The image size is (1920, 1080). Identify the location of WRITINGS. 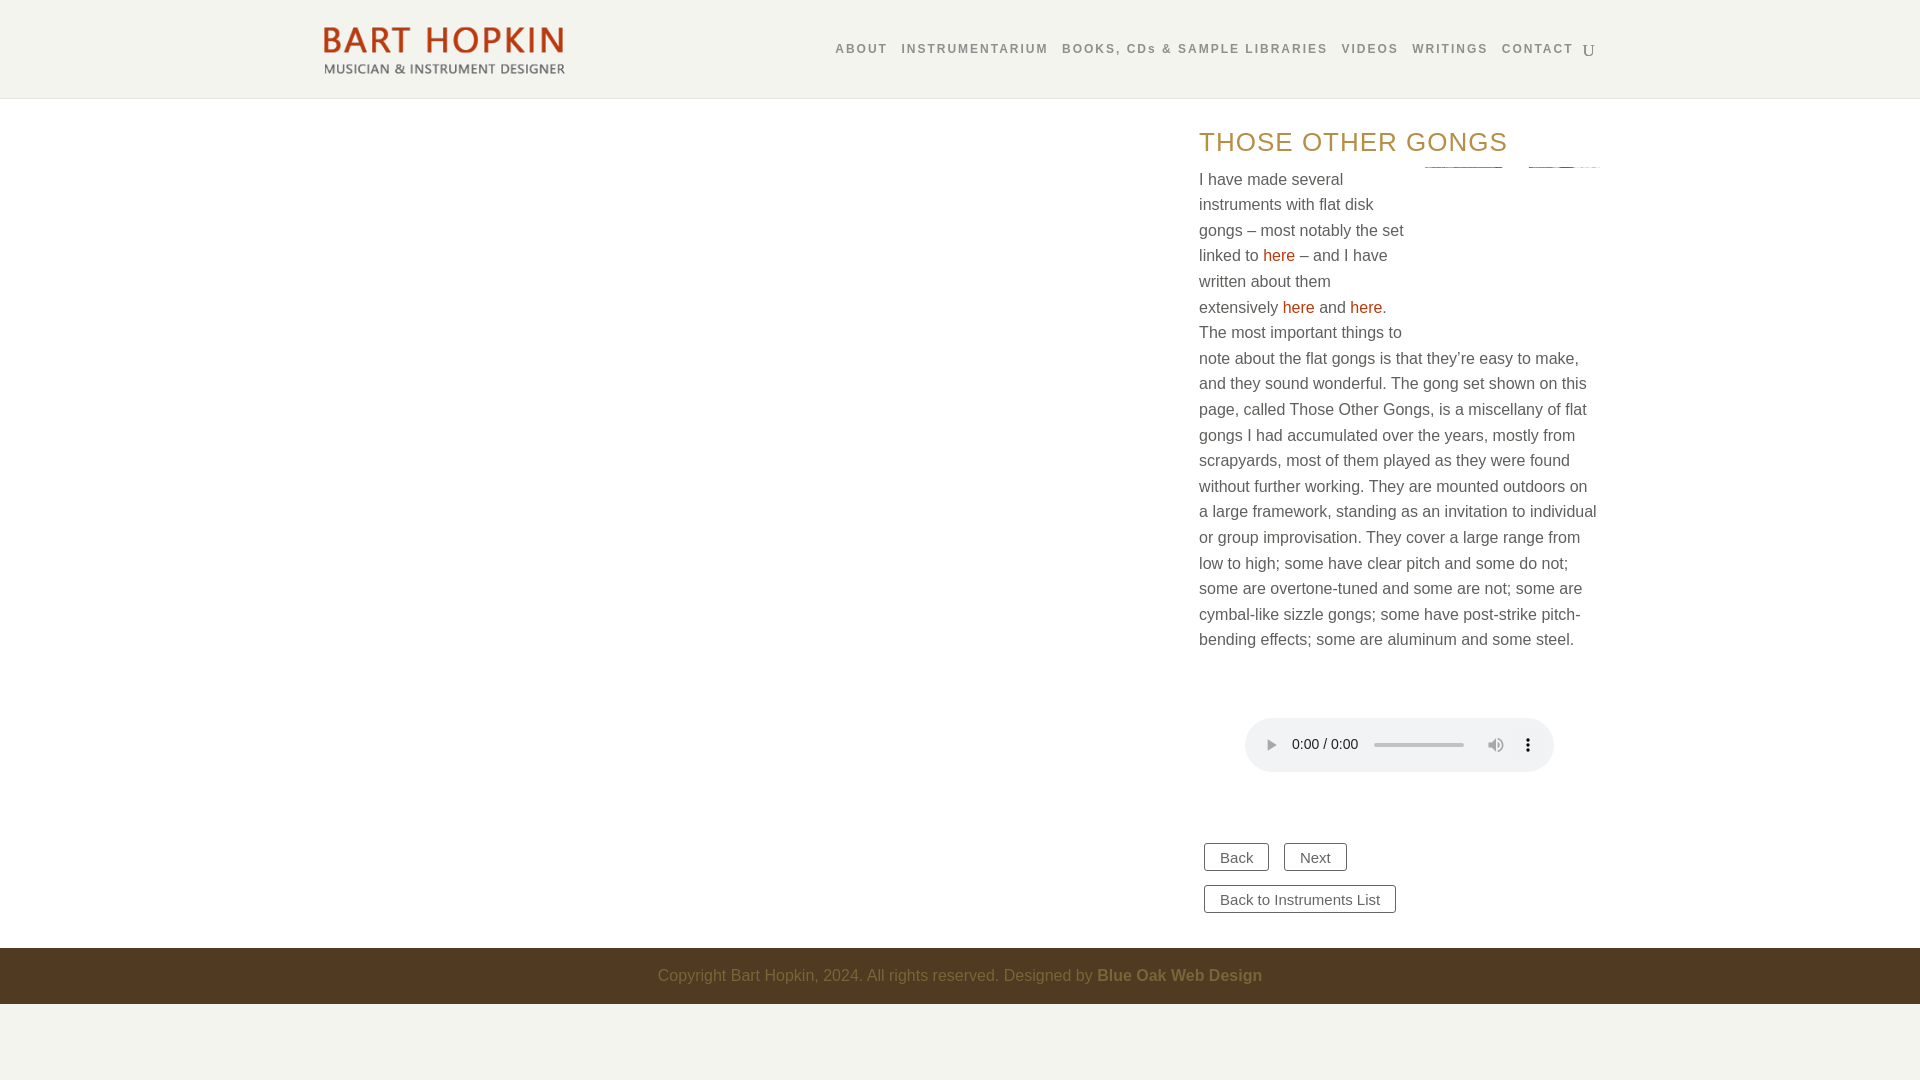
(1450, 70).